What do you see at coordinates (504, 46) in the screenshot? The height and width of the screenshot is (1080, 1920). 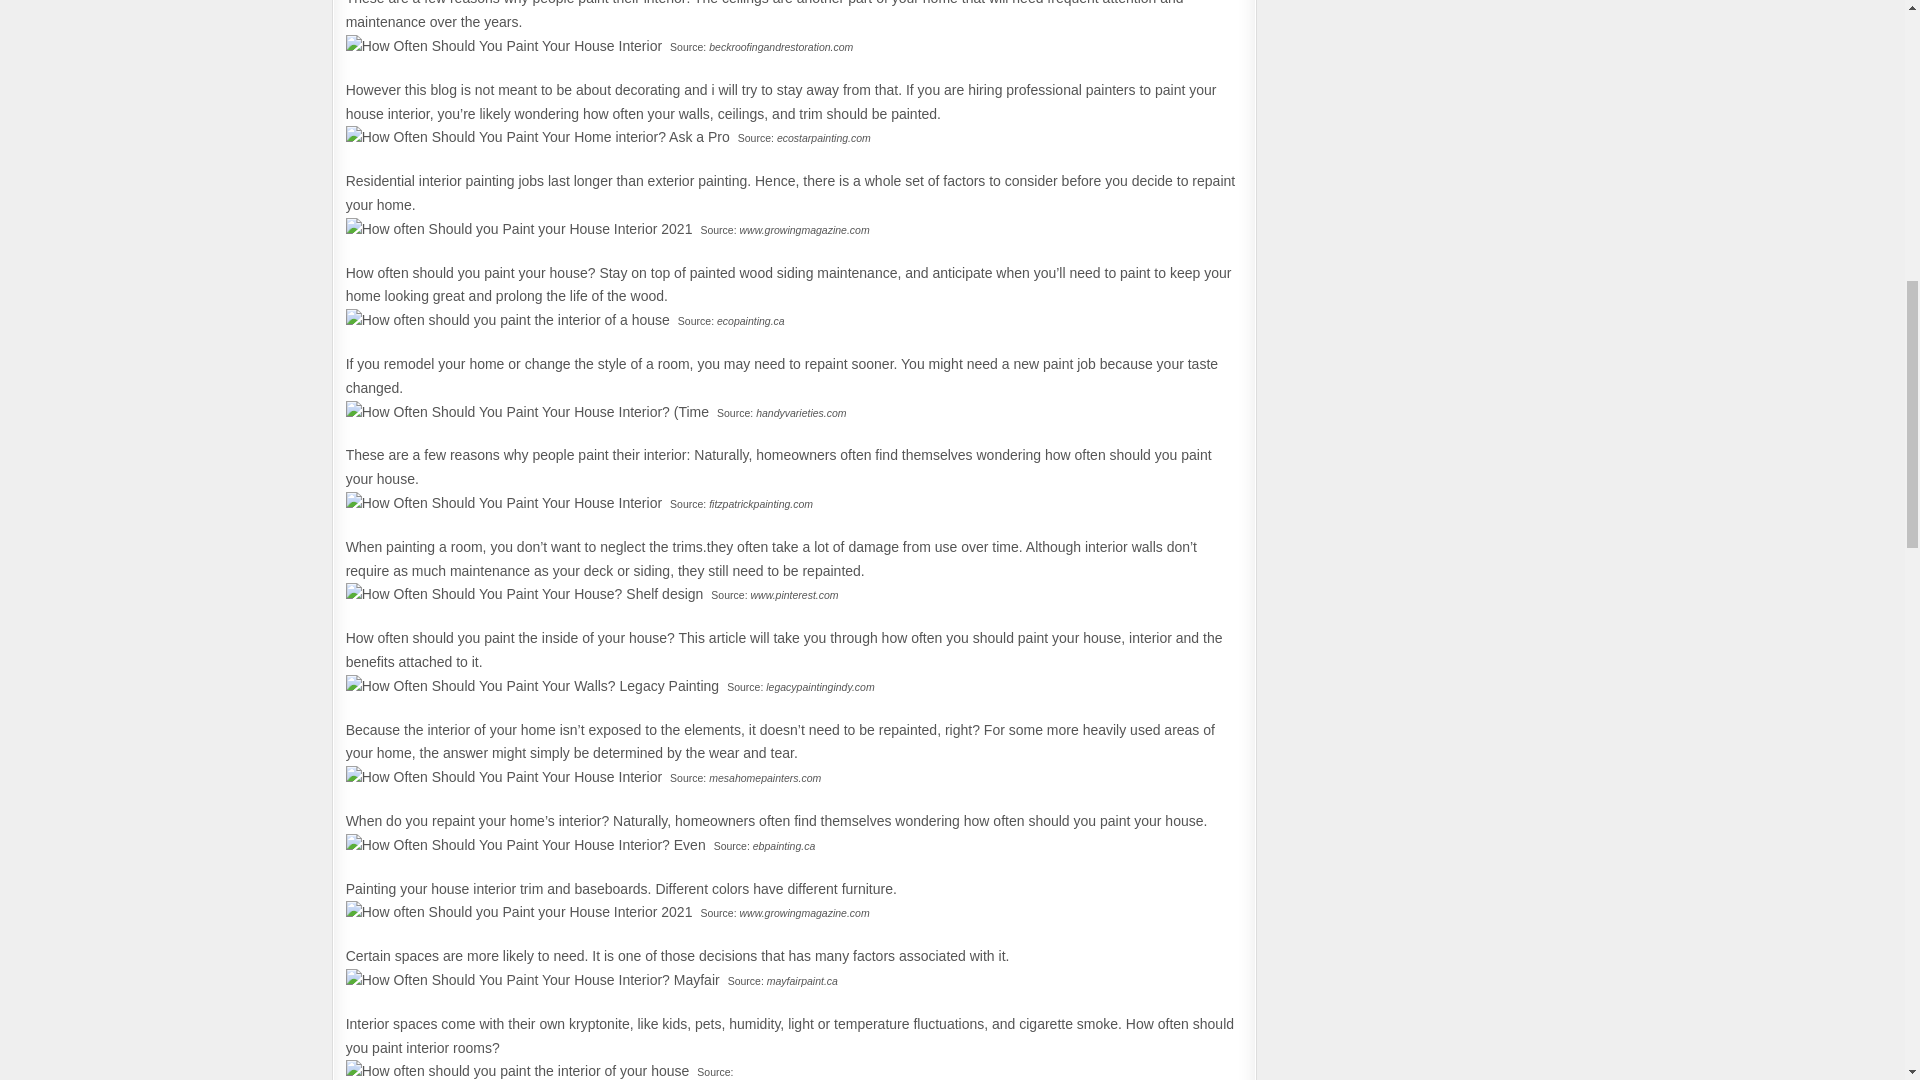 I see `How Often Should You Paint Your House Interior 4` at bounding box center [504, 46].